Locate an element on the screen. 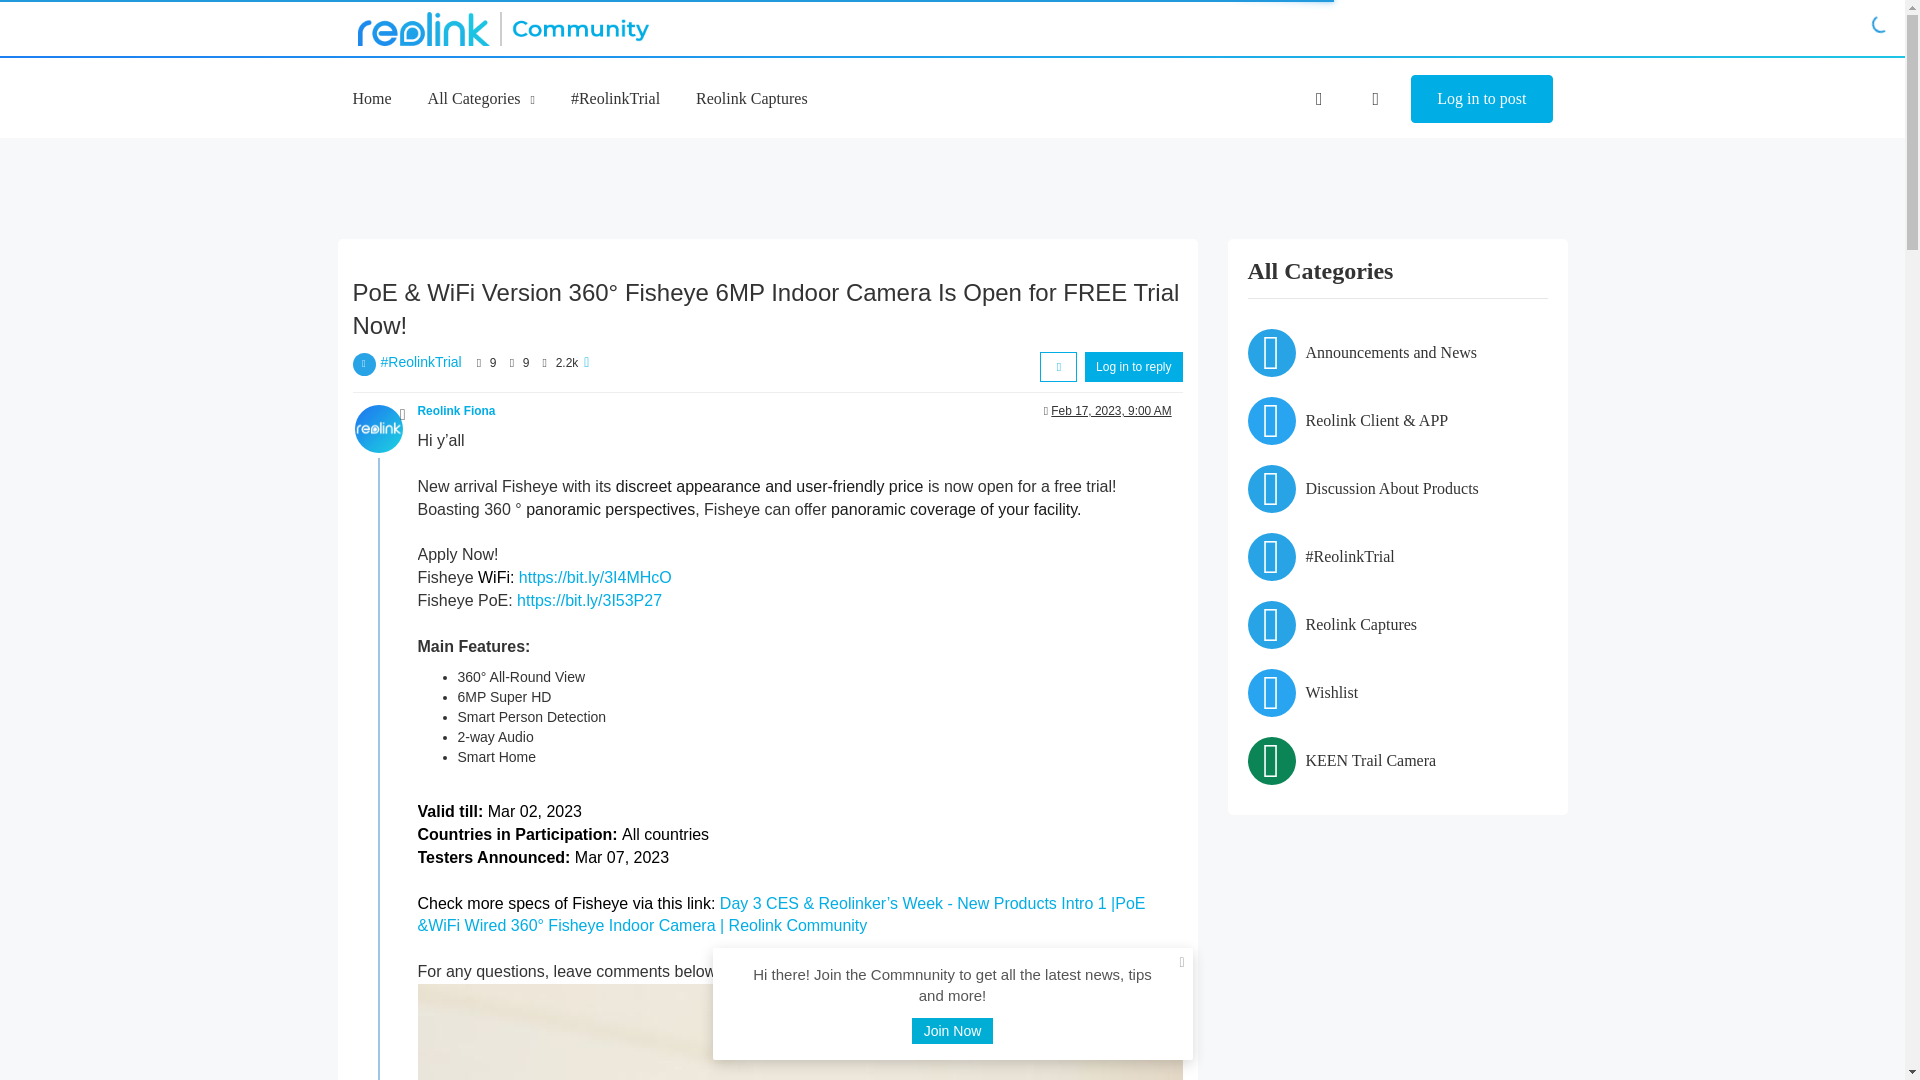  2165 is located at coordinates (568, 363).